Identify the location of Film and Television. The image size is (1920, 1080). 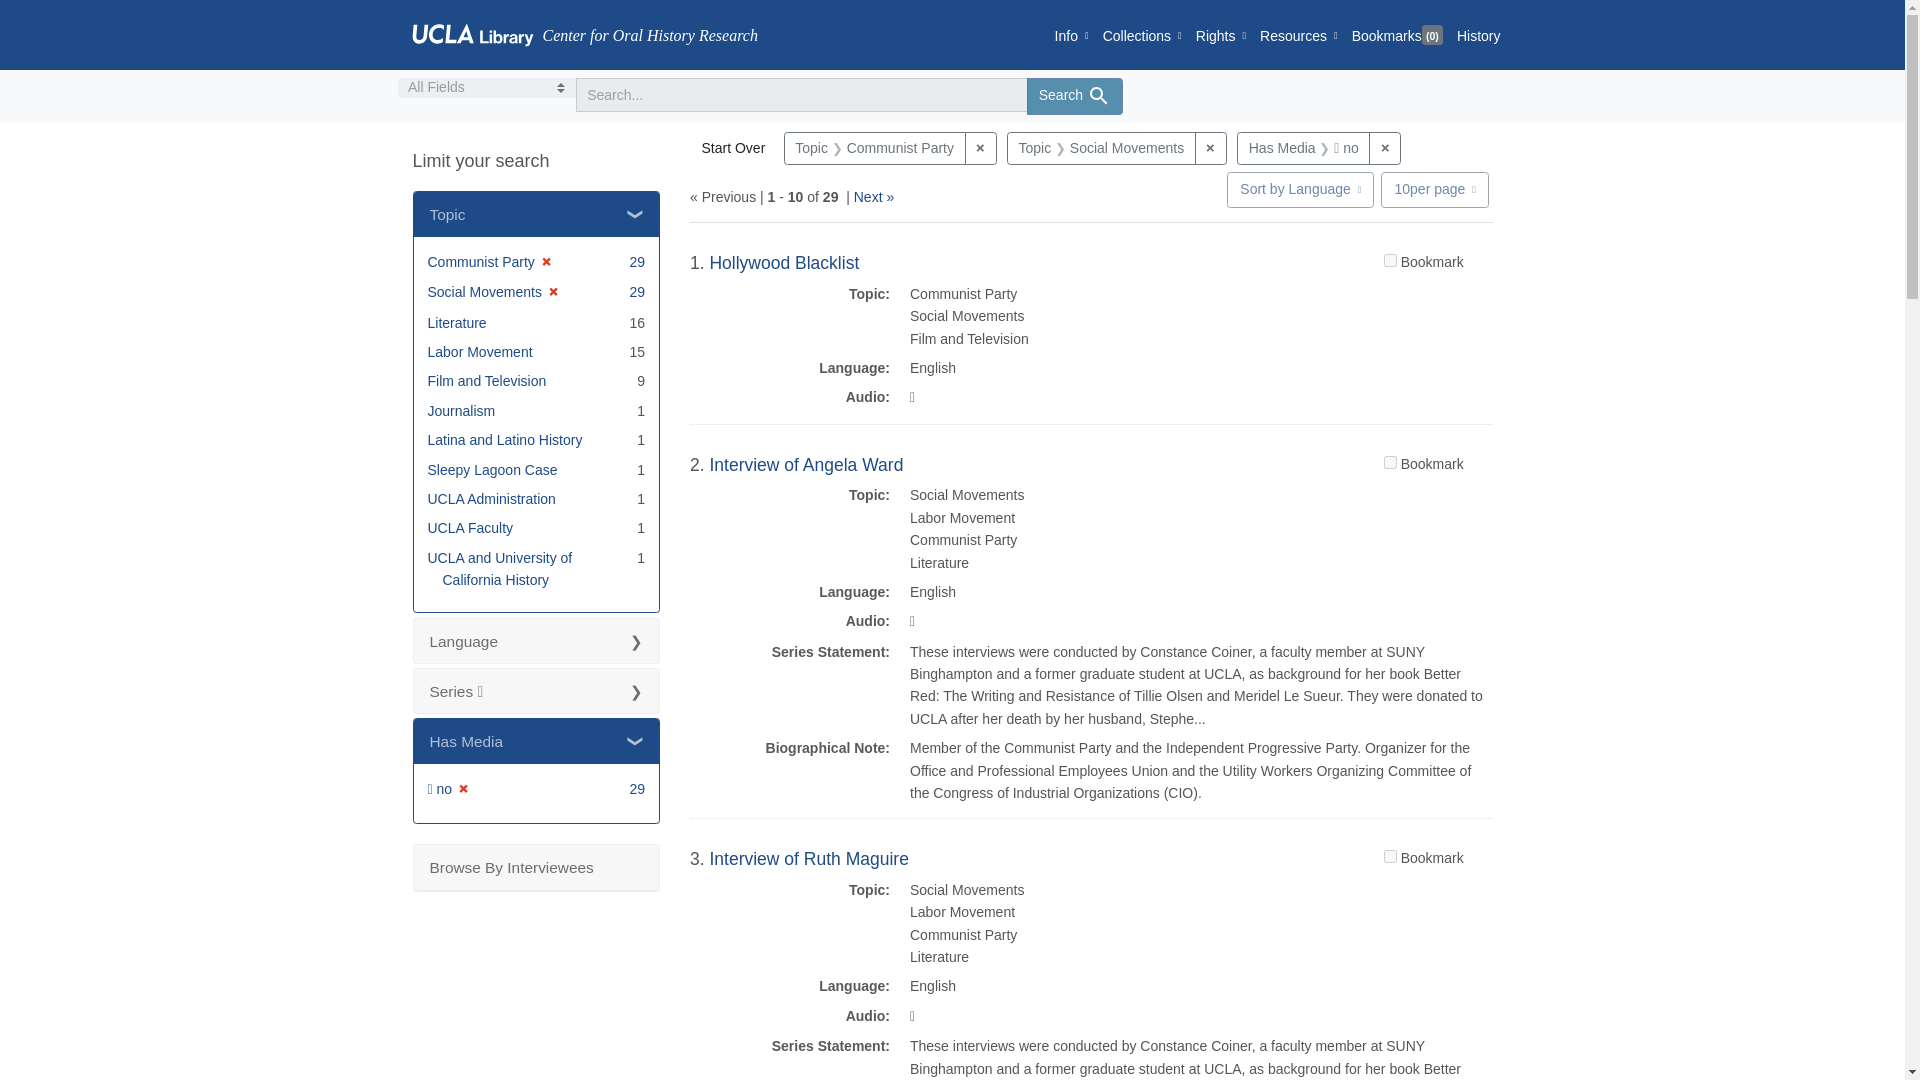
(488, 380).